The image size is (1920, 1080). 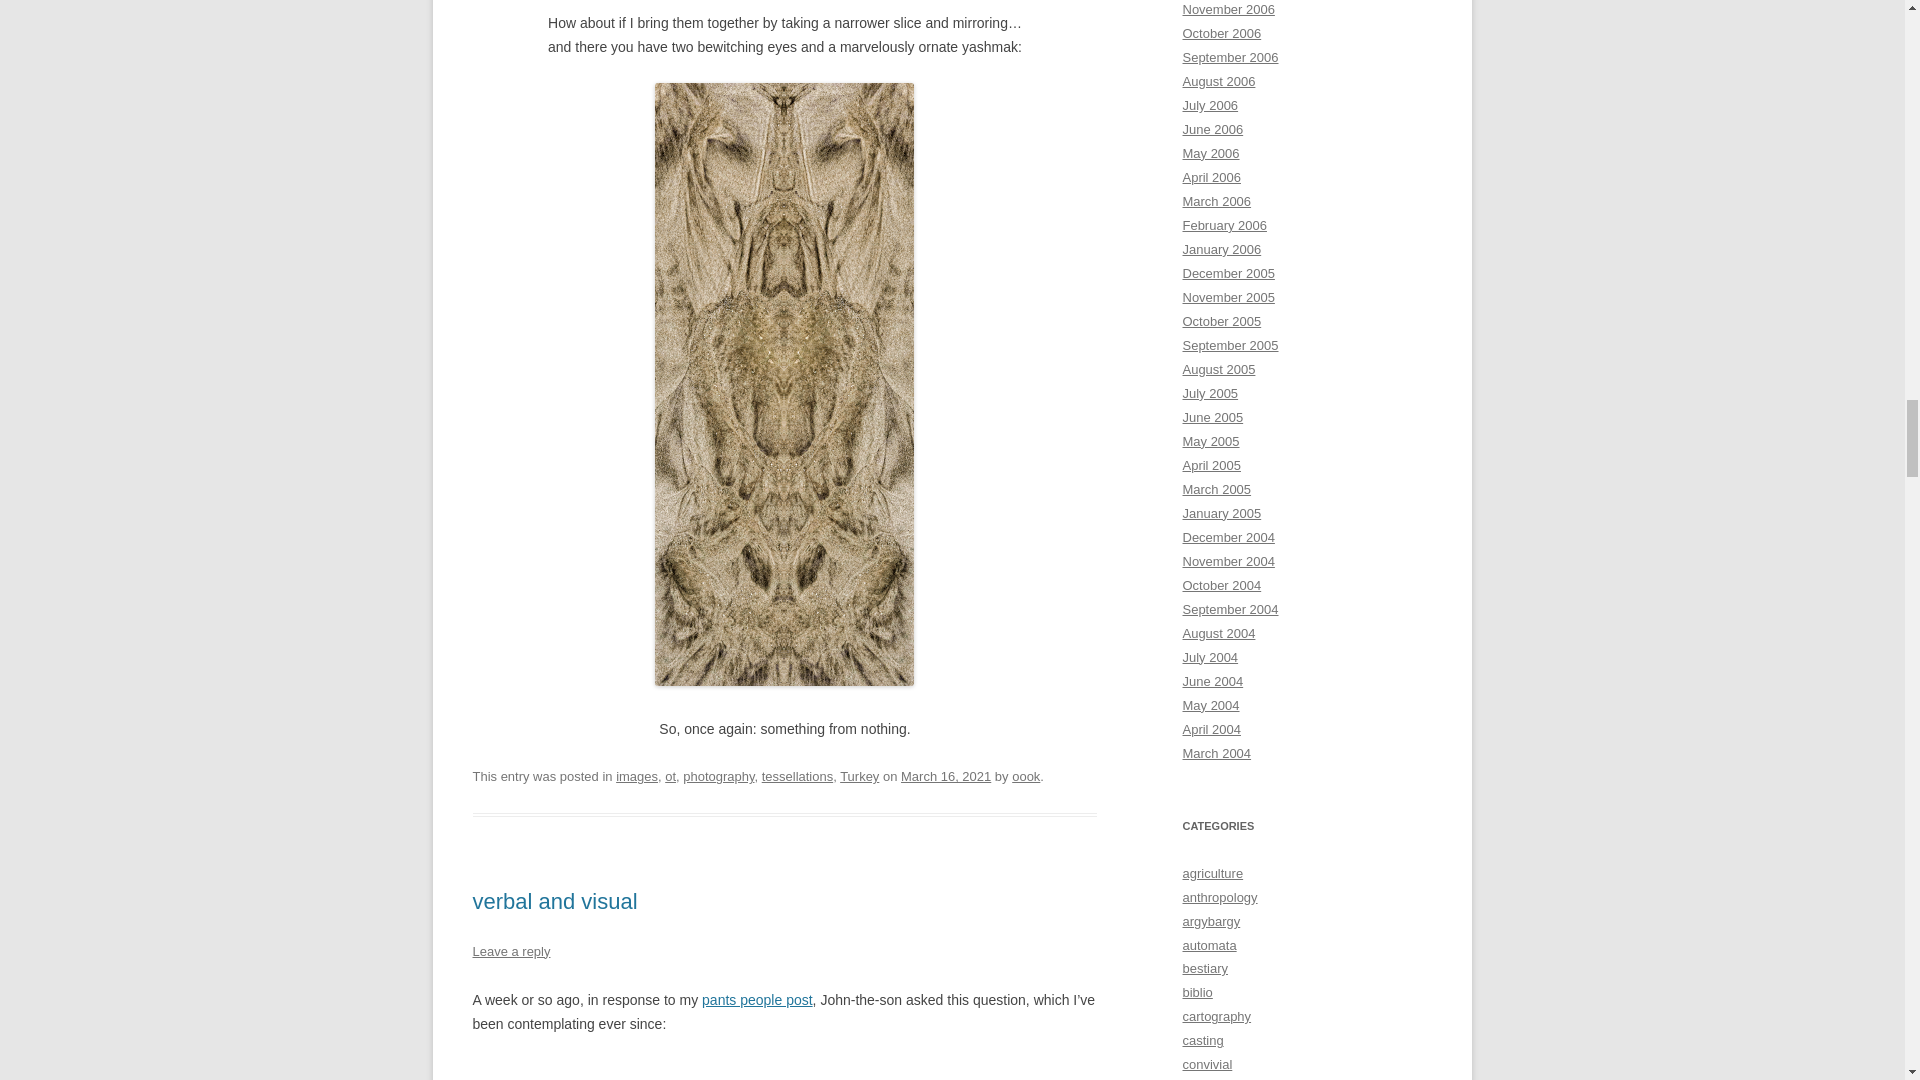 What do you see at coordinates (945, 776) in the screenshot?
I see `7:07 pm` at bounding box center [945, 776].